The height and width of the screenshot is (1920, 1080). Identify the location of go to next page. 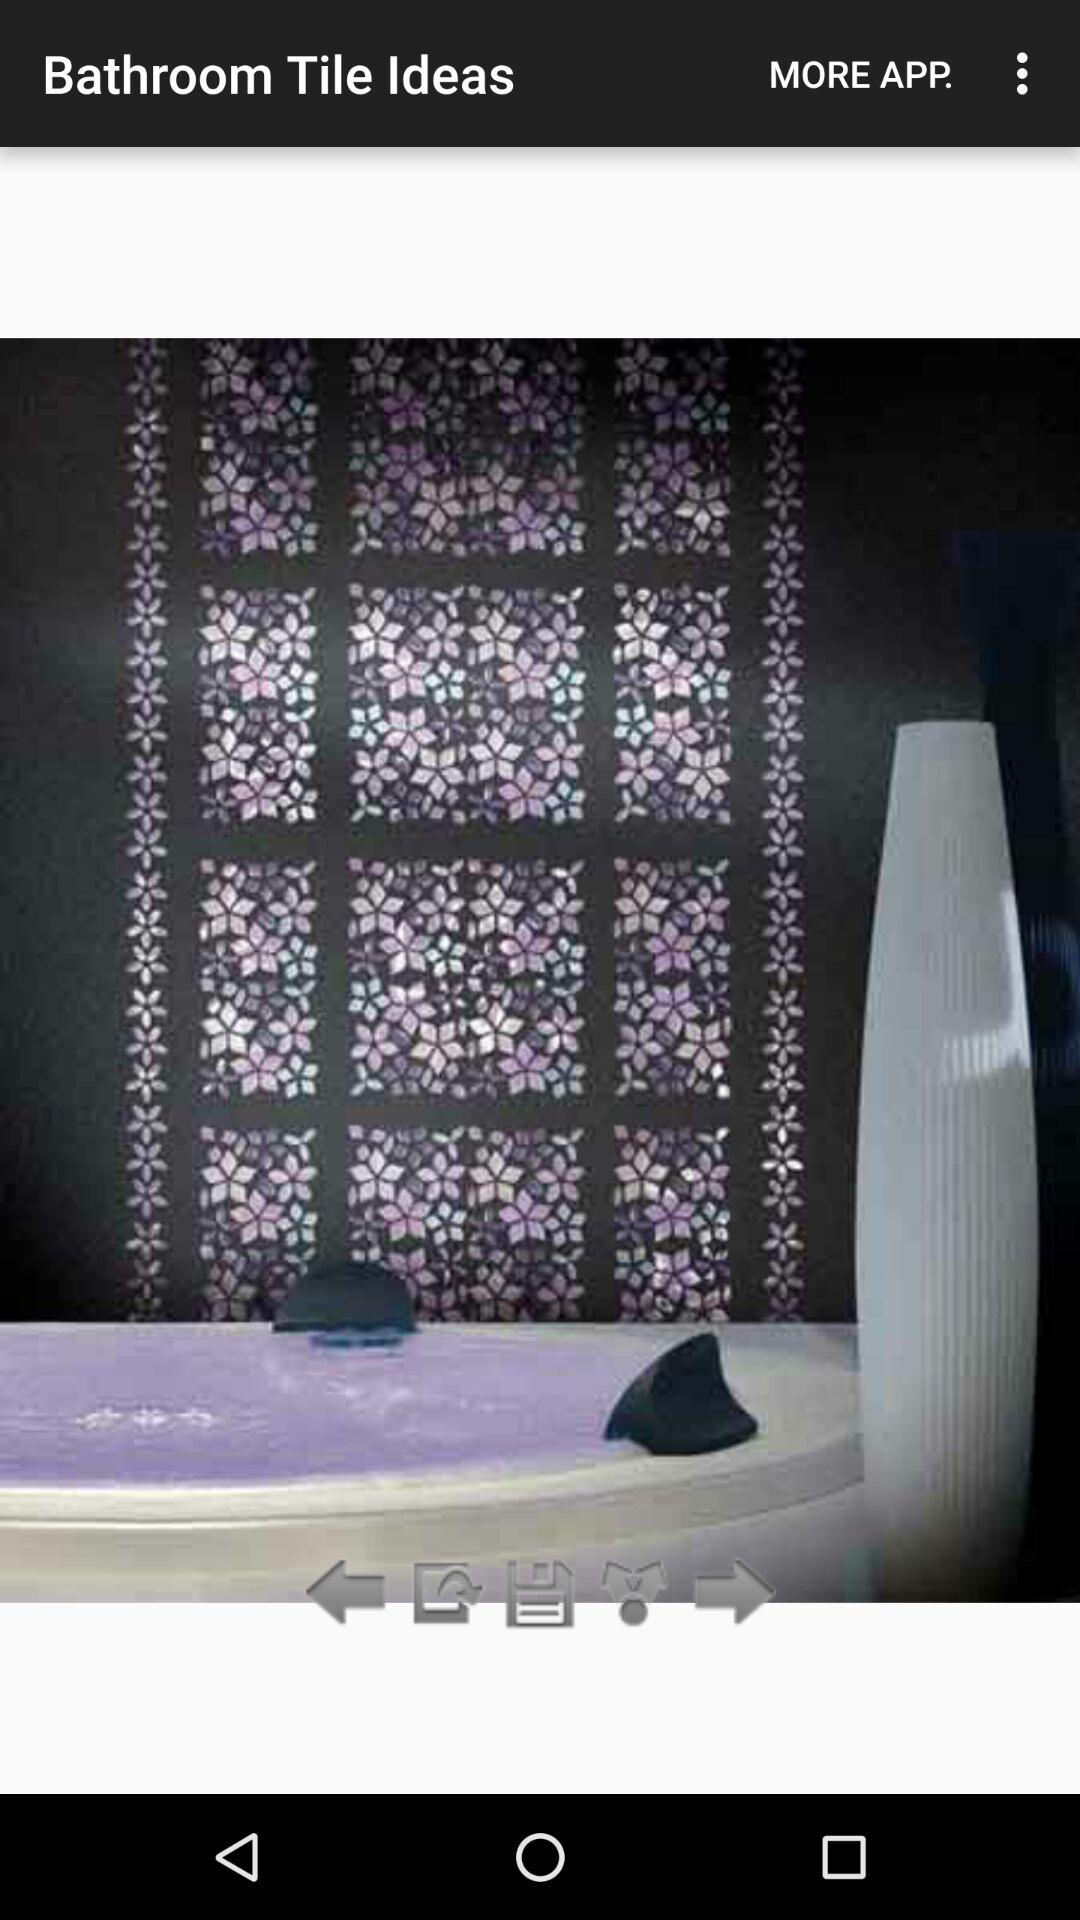
(728, 1594).